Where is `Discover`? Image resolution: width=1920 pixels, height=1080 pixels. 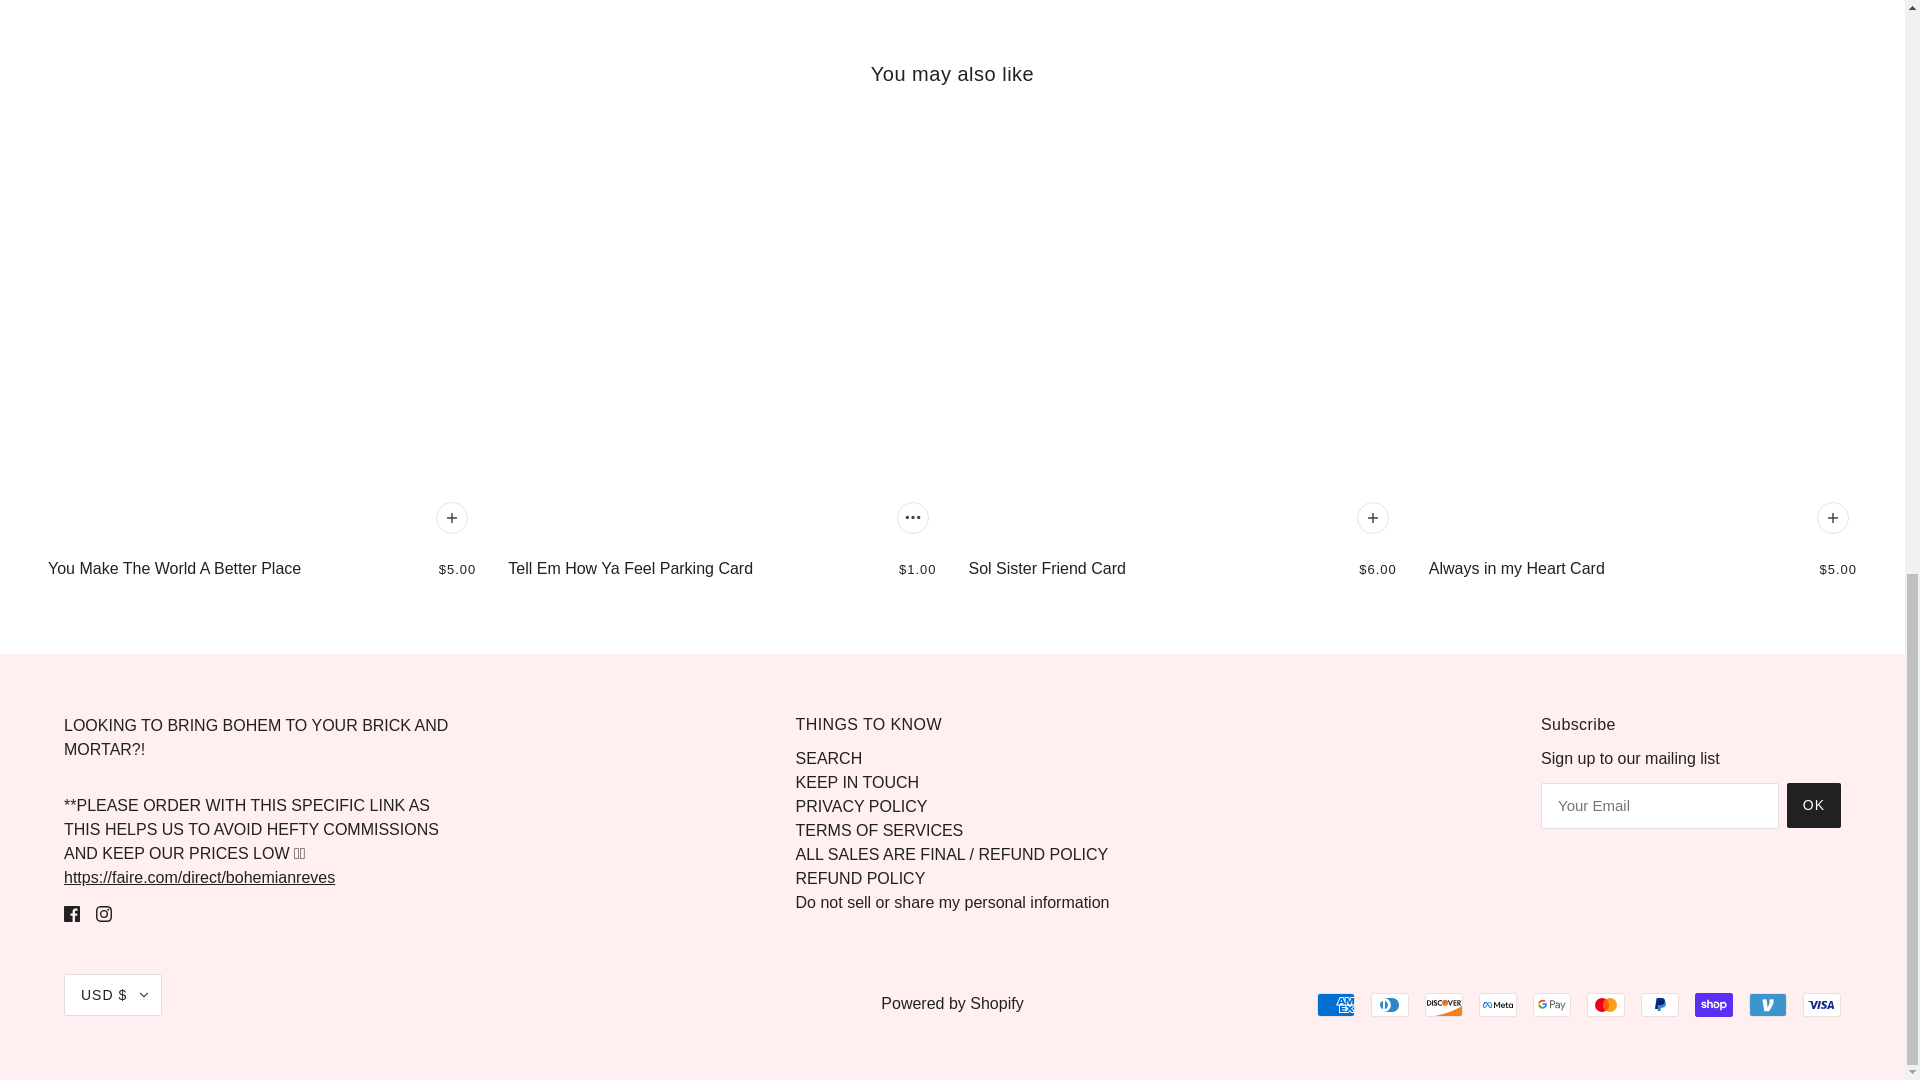 Discover is located at coordinates (1444, 1004).